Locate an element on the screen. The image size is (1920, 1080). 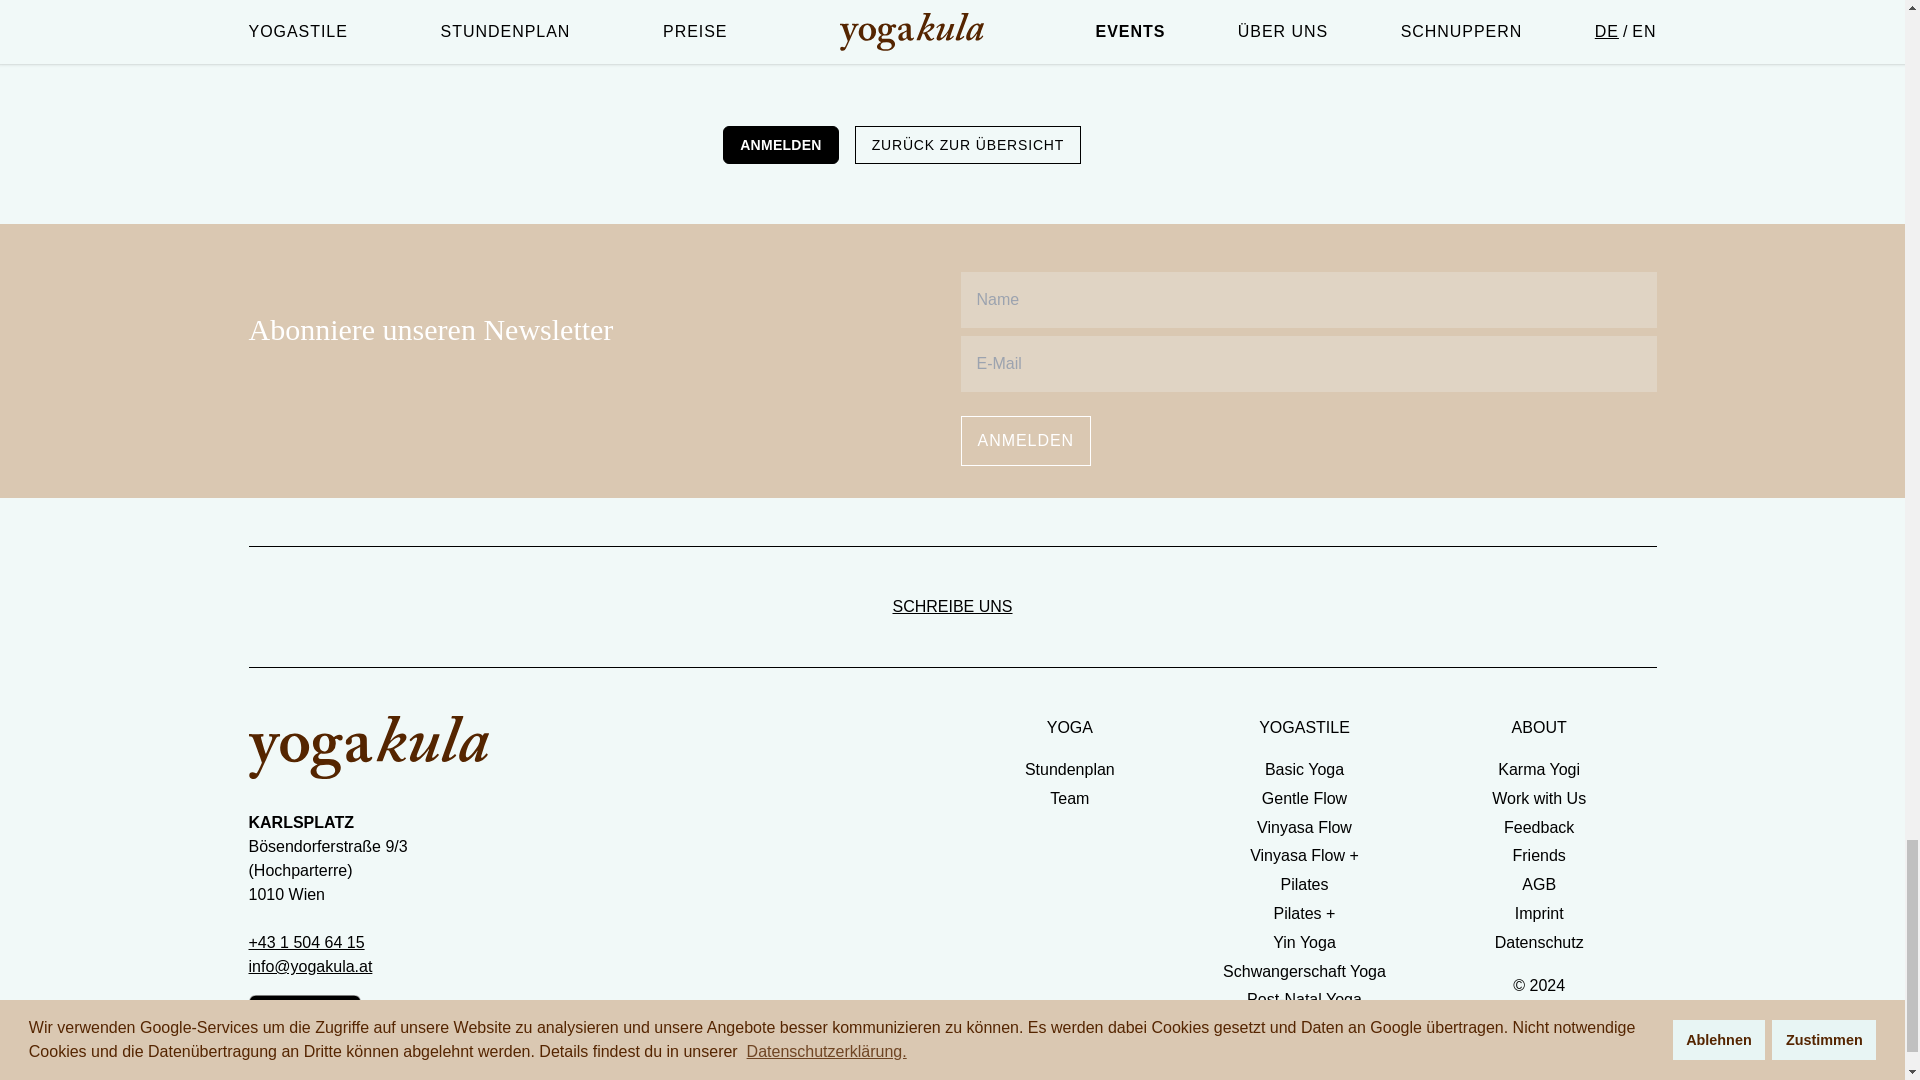
Gentle Flow is located at coordinates (1304, 798).